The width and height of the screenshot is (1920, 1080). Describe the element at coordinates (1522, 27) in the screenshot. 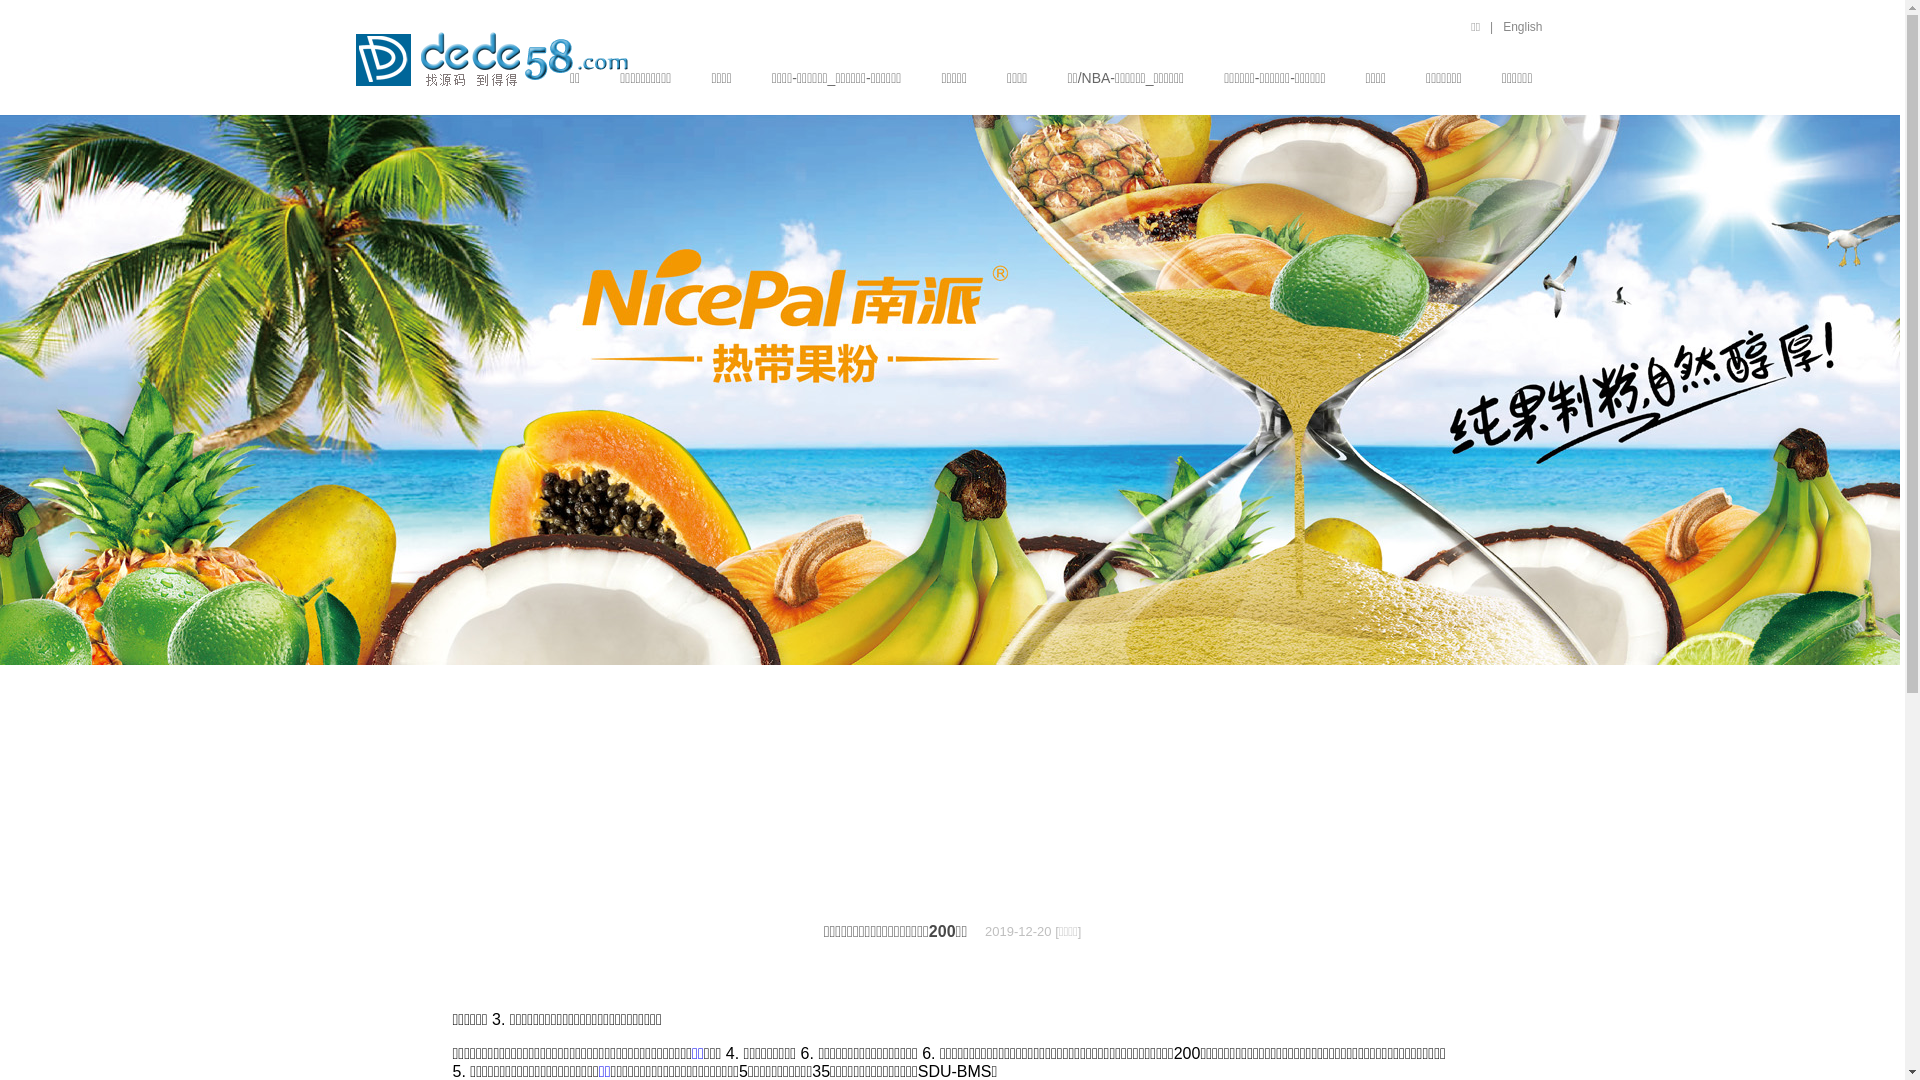

I see `English` at that location.